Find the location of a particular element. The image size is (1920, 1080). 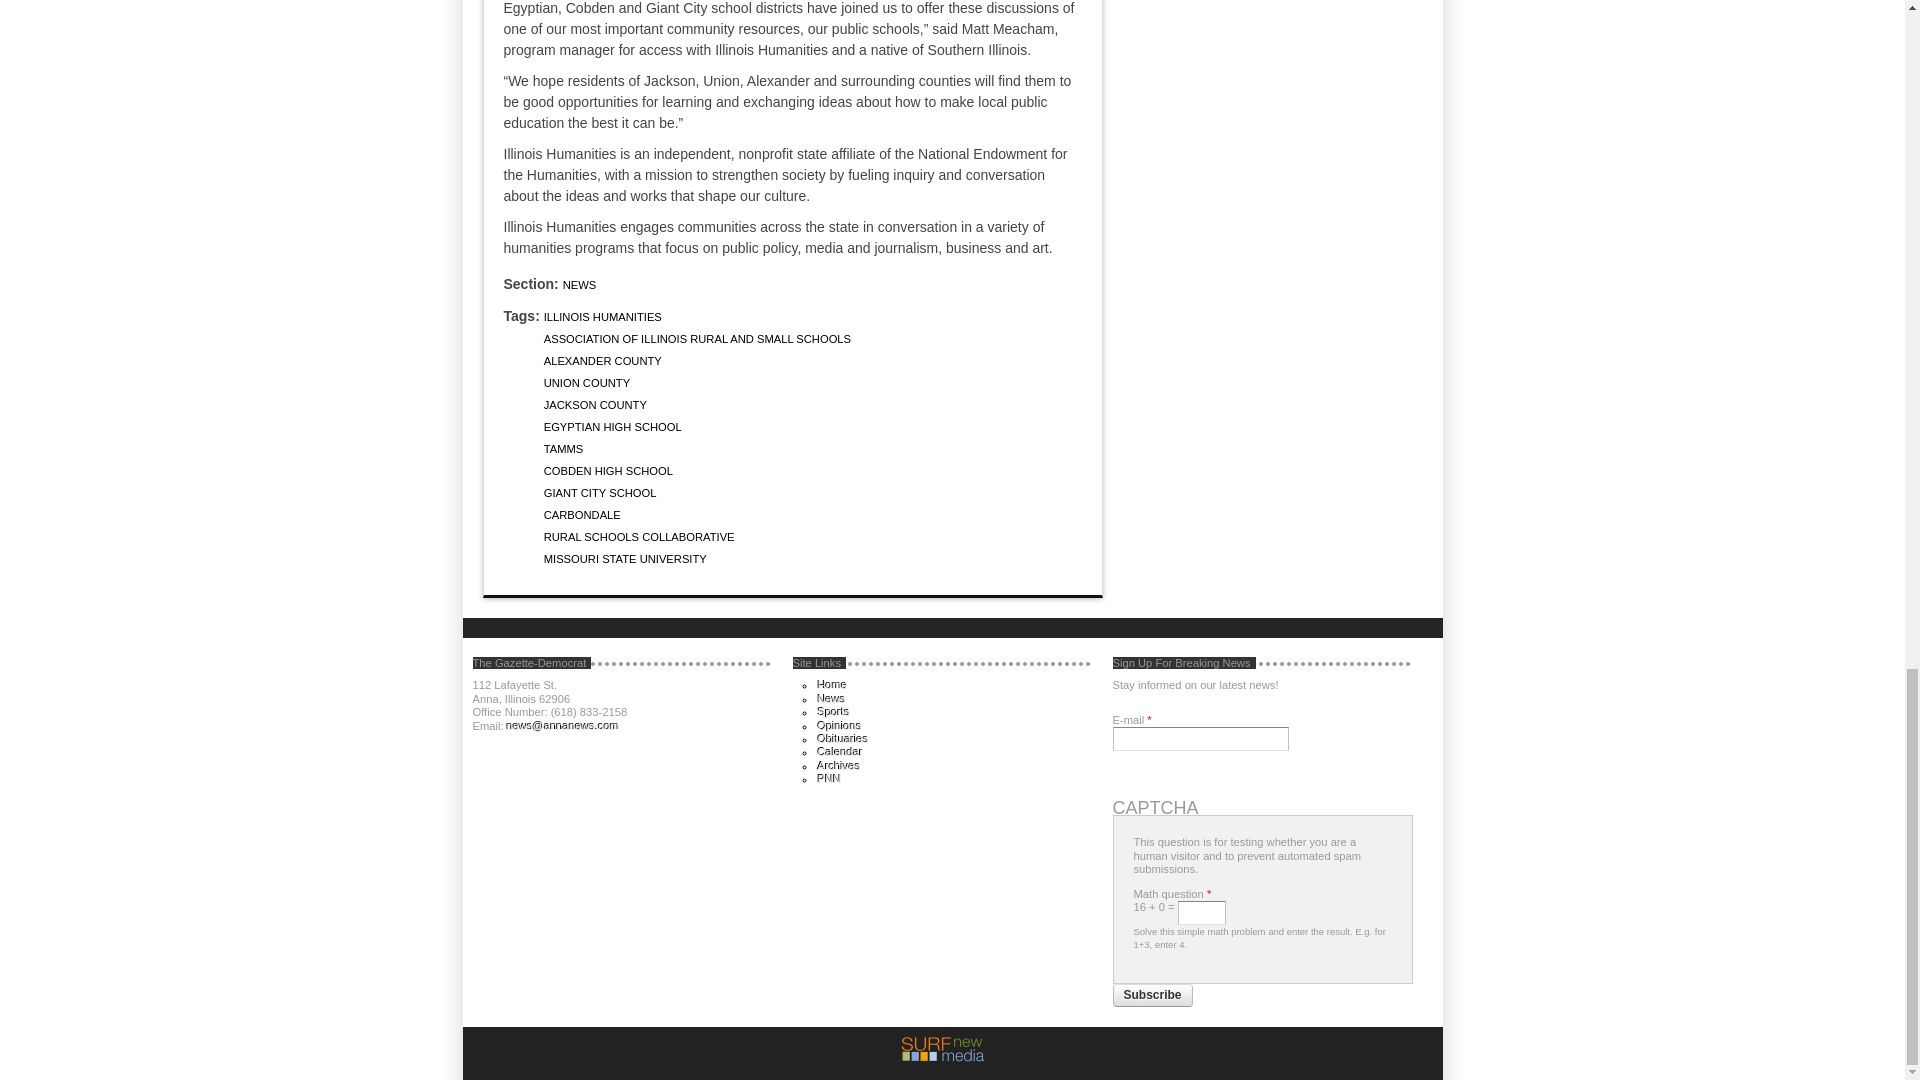

UNION COUNTY is located at coordinates (586, 382).